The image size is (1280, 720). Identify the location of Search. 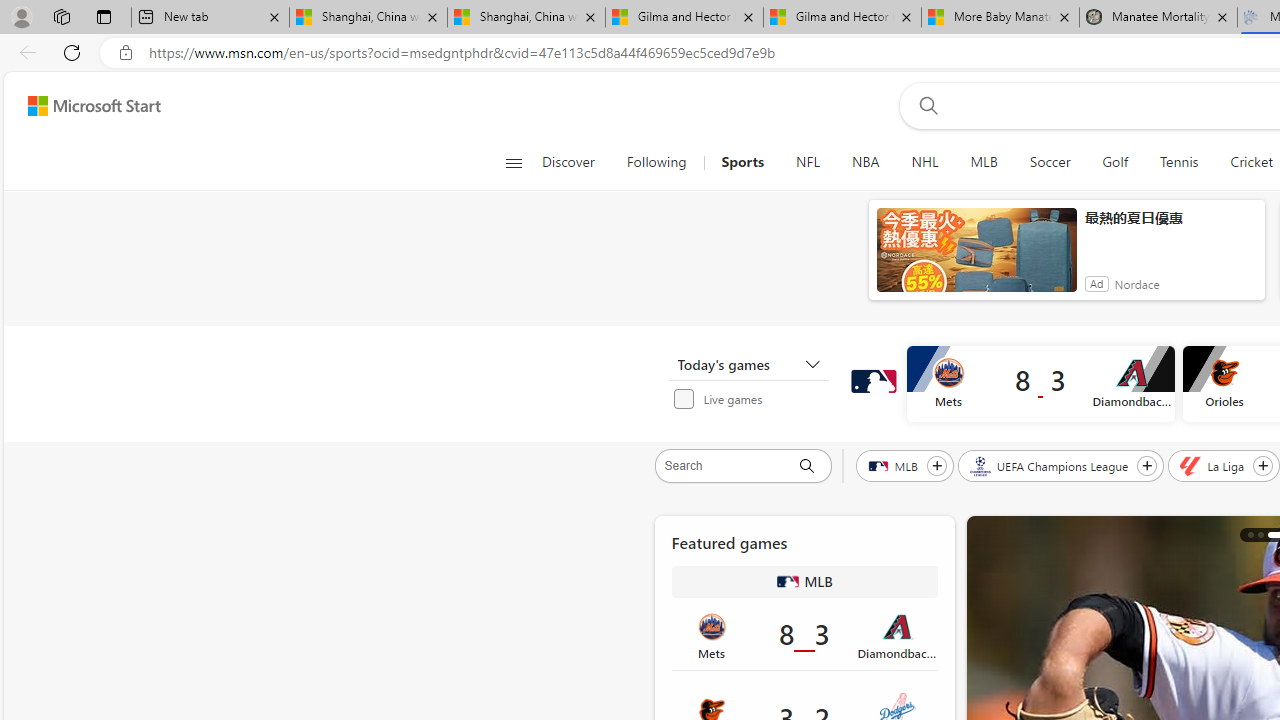
(728, 466).